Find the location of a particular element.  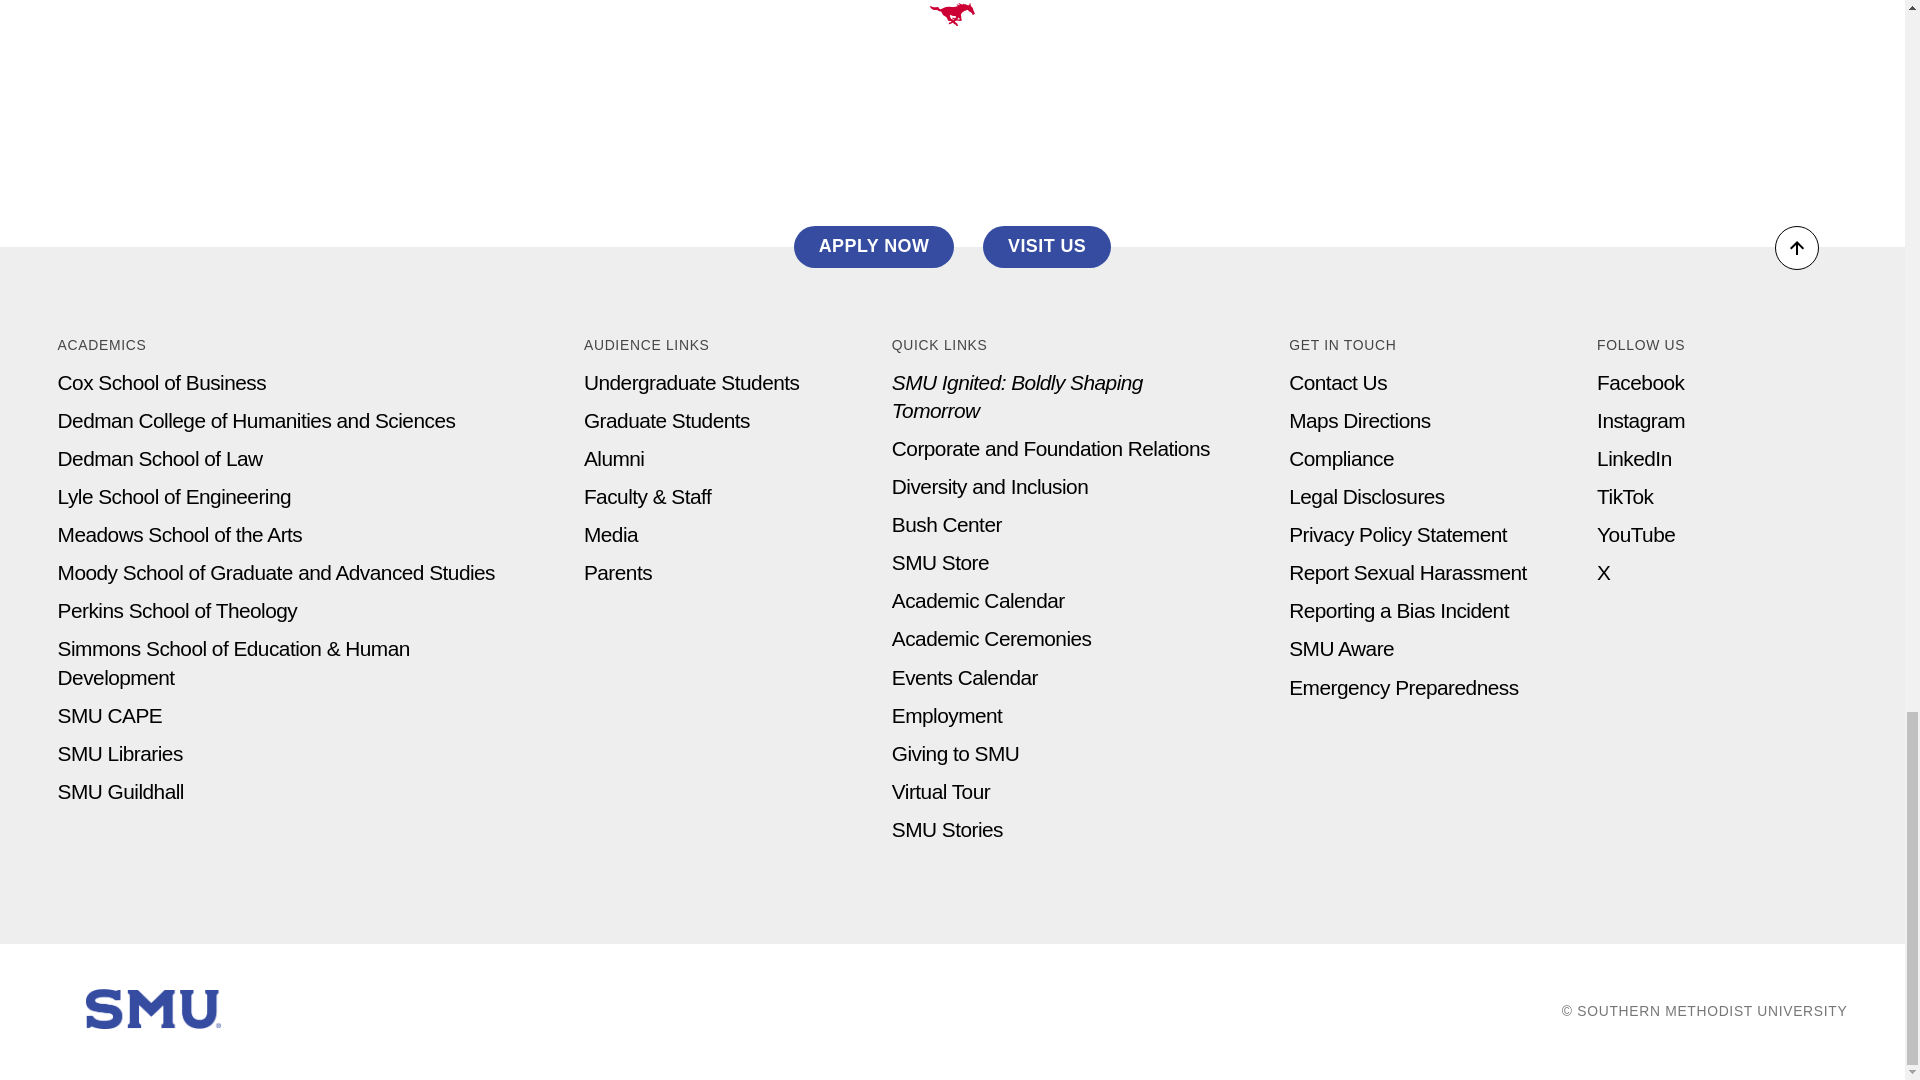

Perkins School of Theology is located at coordinates (177, 610).